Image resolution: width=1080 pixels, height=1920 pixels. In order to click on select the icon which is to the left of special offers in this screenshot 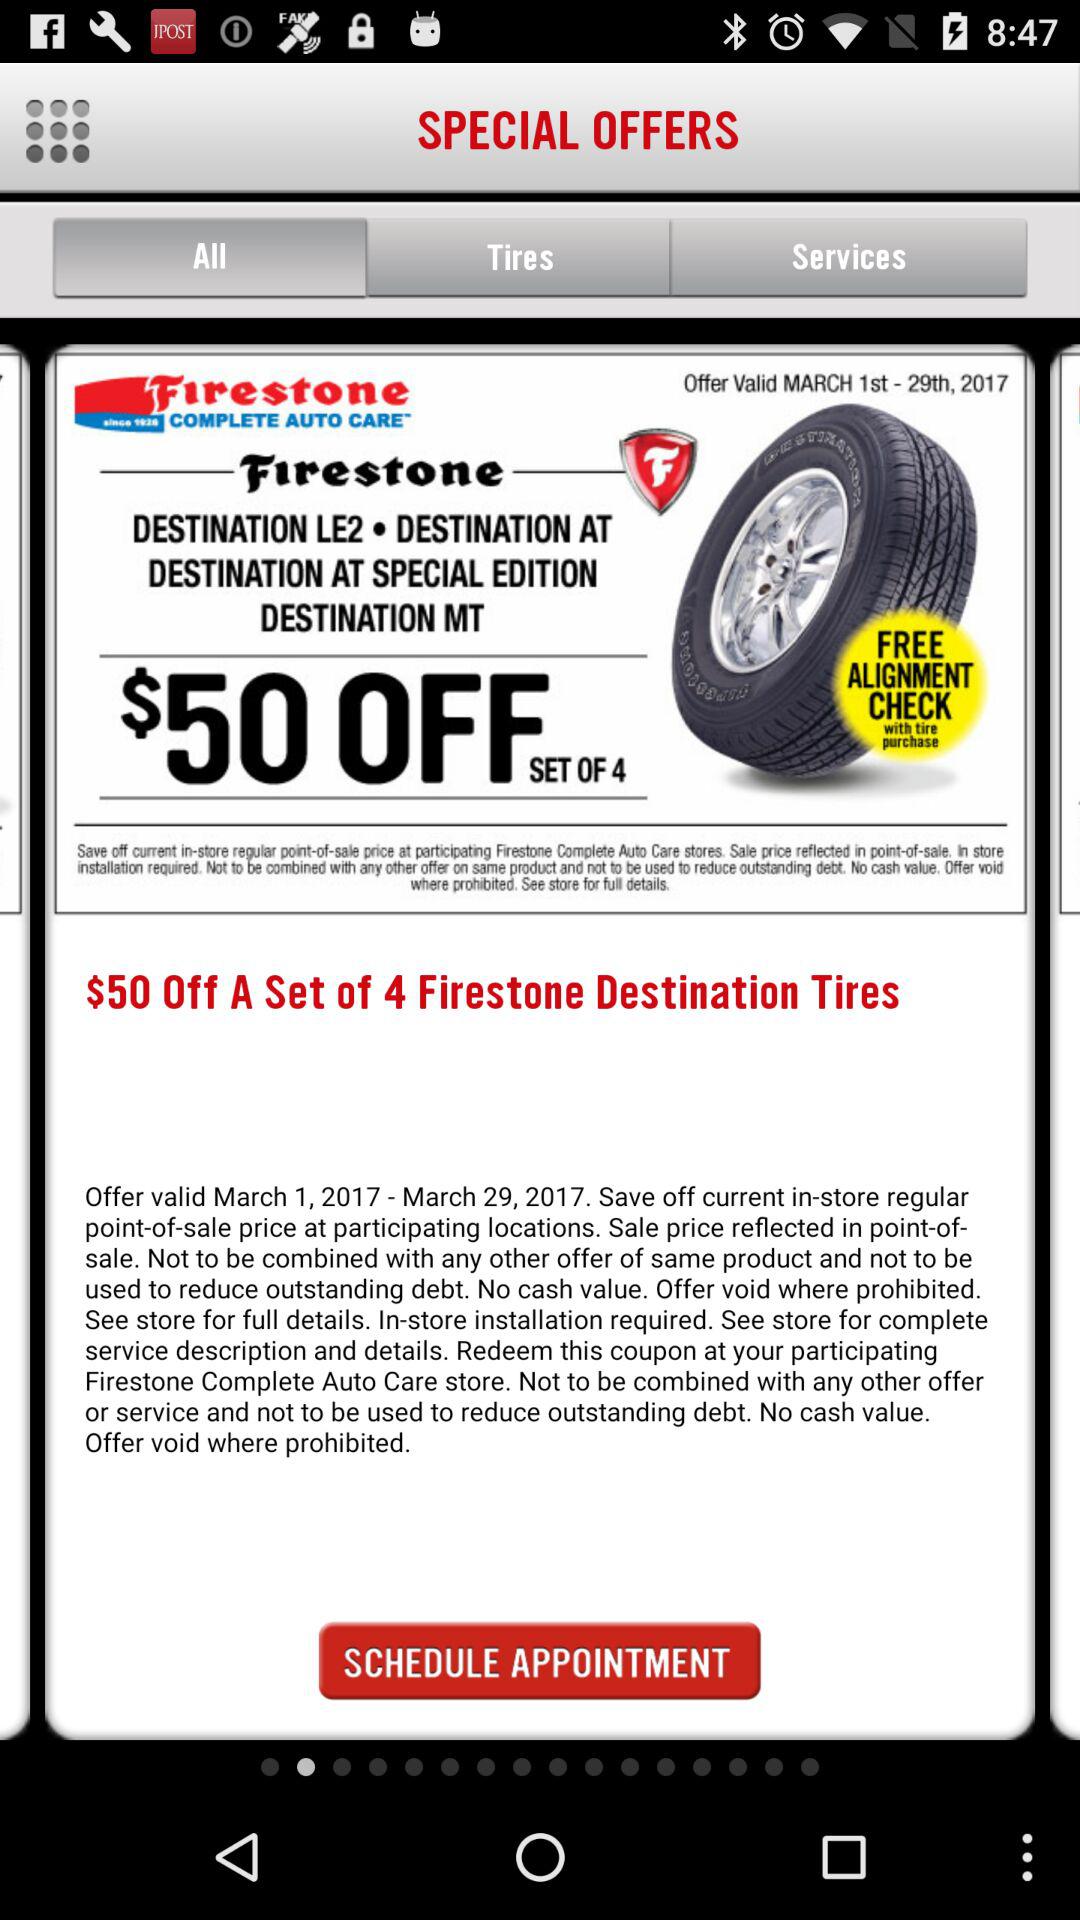, I will do `click(56, 131)`.